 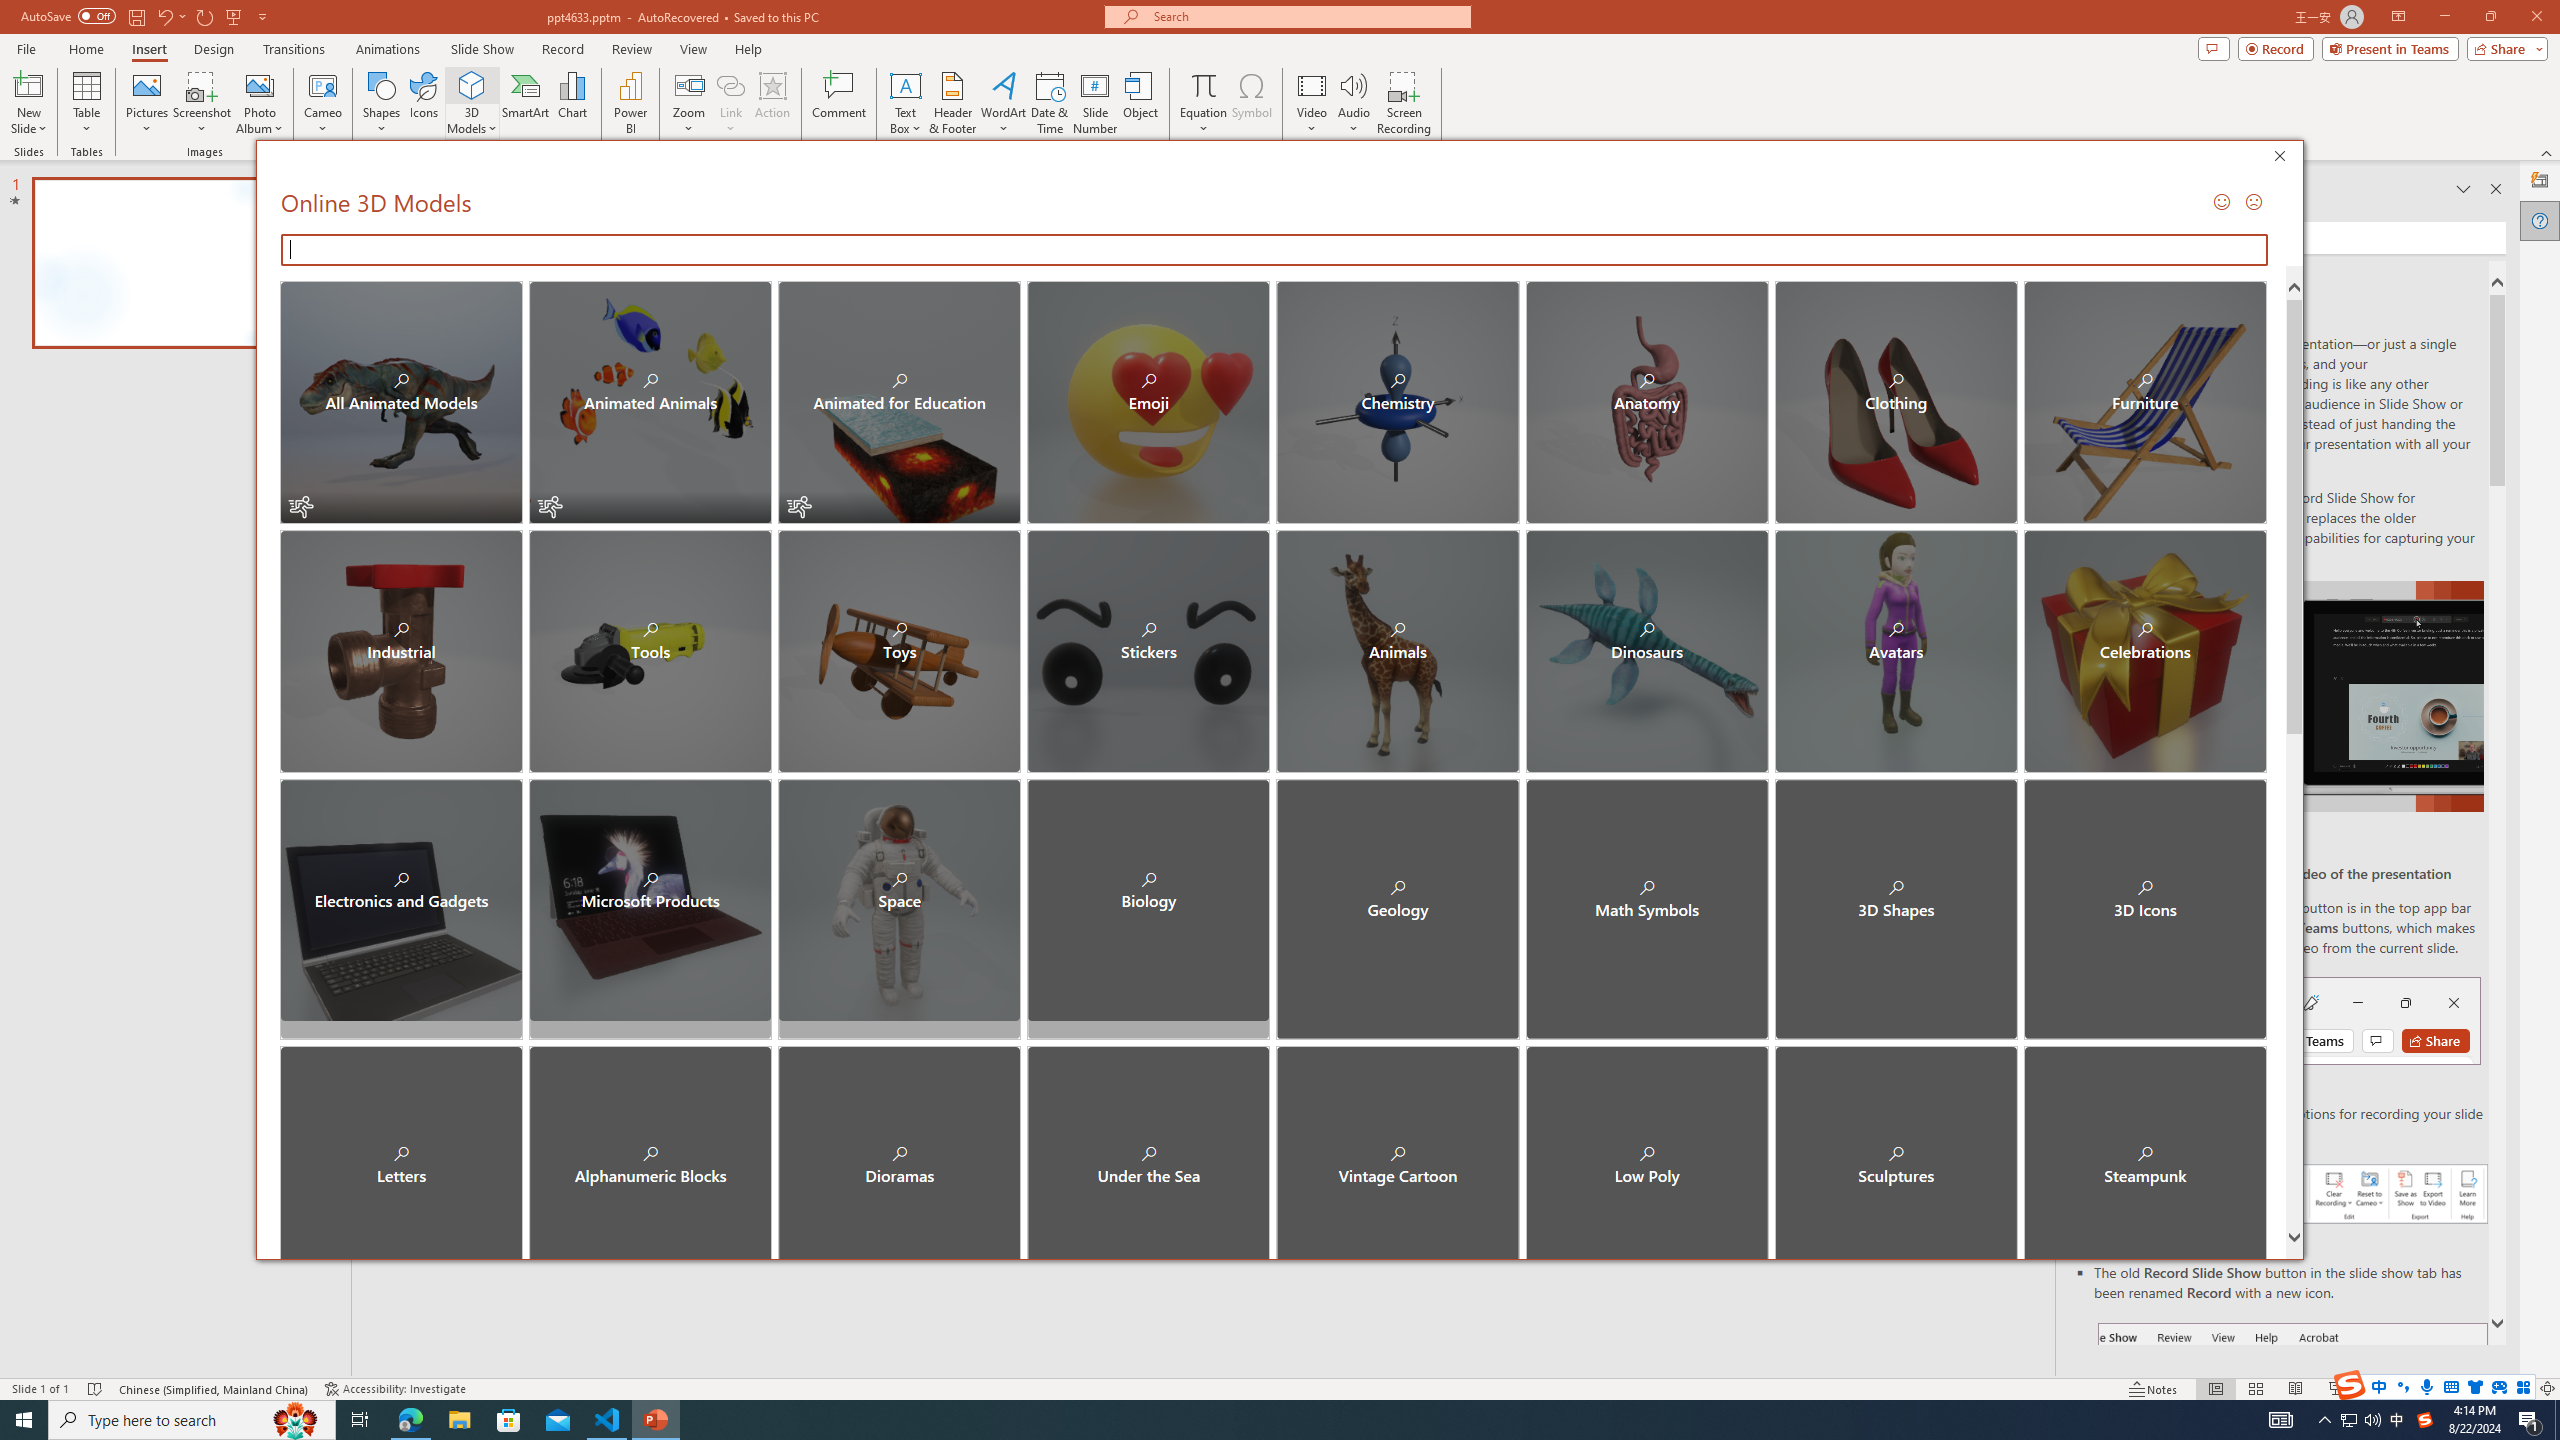 I want to click on Object..., so click(x=1142, y=103).